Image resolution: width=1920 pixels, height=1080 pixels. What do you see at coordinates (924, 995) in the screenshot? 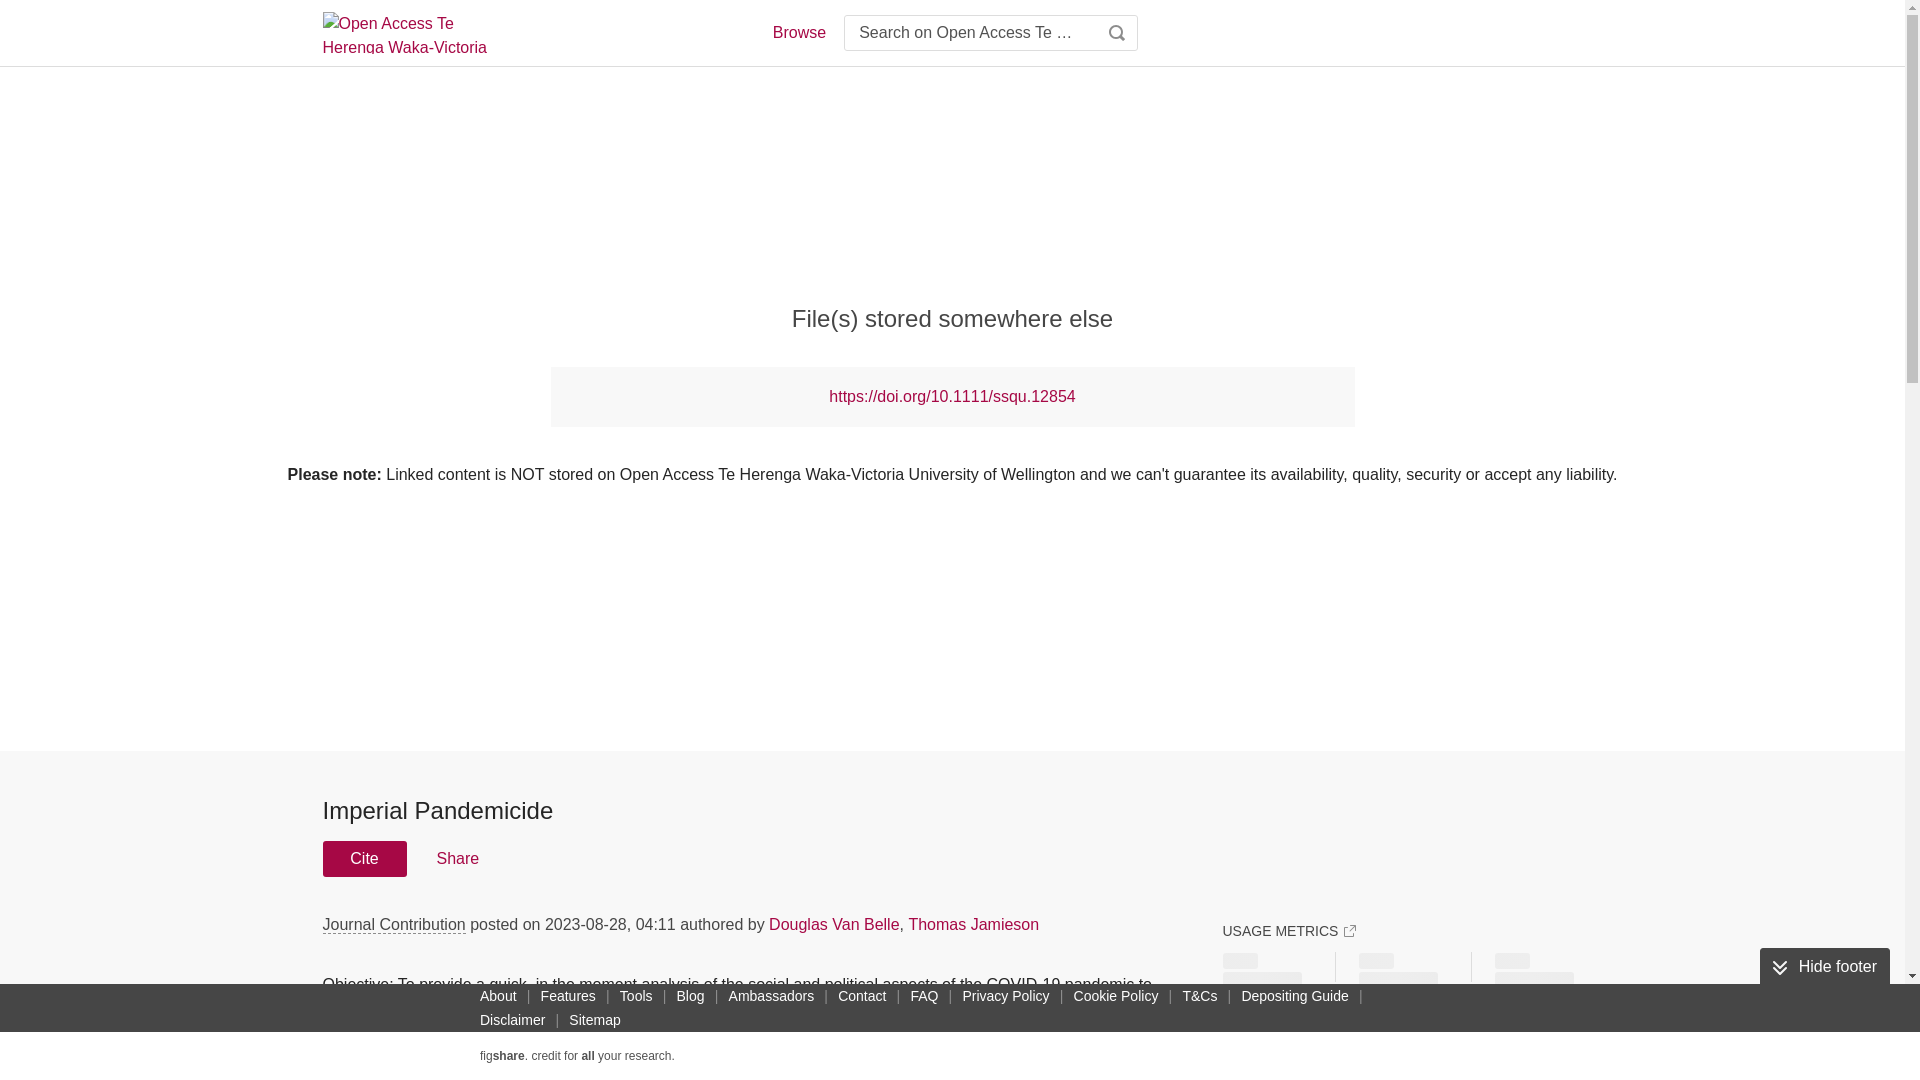
I see `FAQ` at bounding box center [924, 995].